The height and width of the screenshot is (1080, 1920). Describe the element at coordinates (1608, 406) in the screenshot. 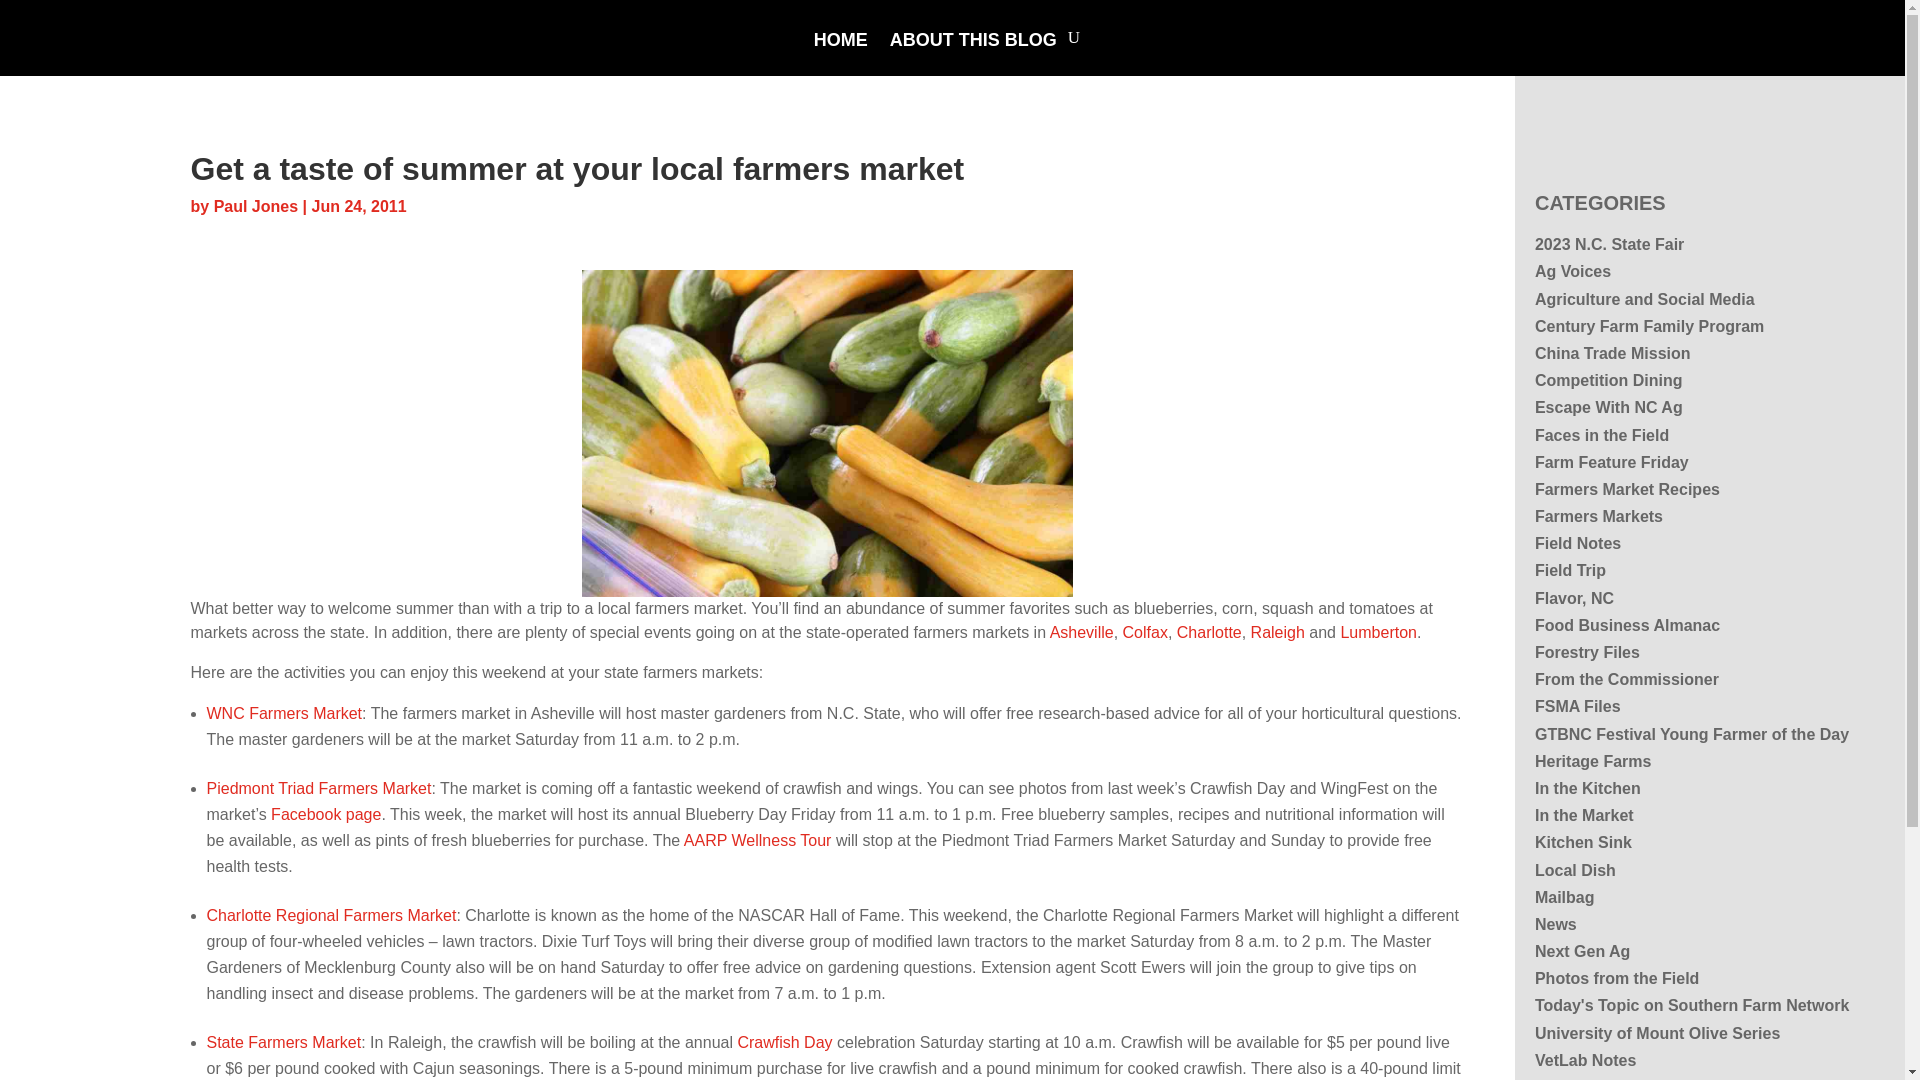

I see `Escape With NC Ag` at that location.